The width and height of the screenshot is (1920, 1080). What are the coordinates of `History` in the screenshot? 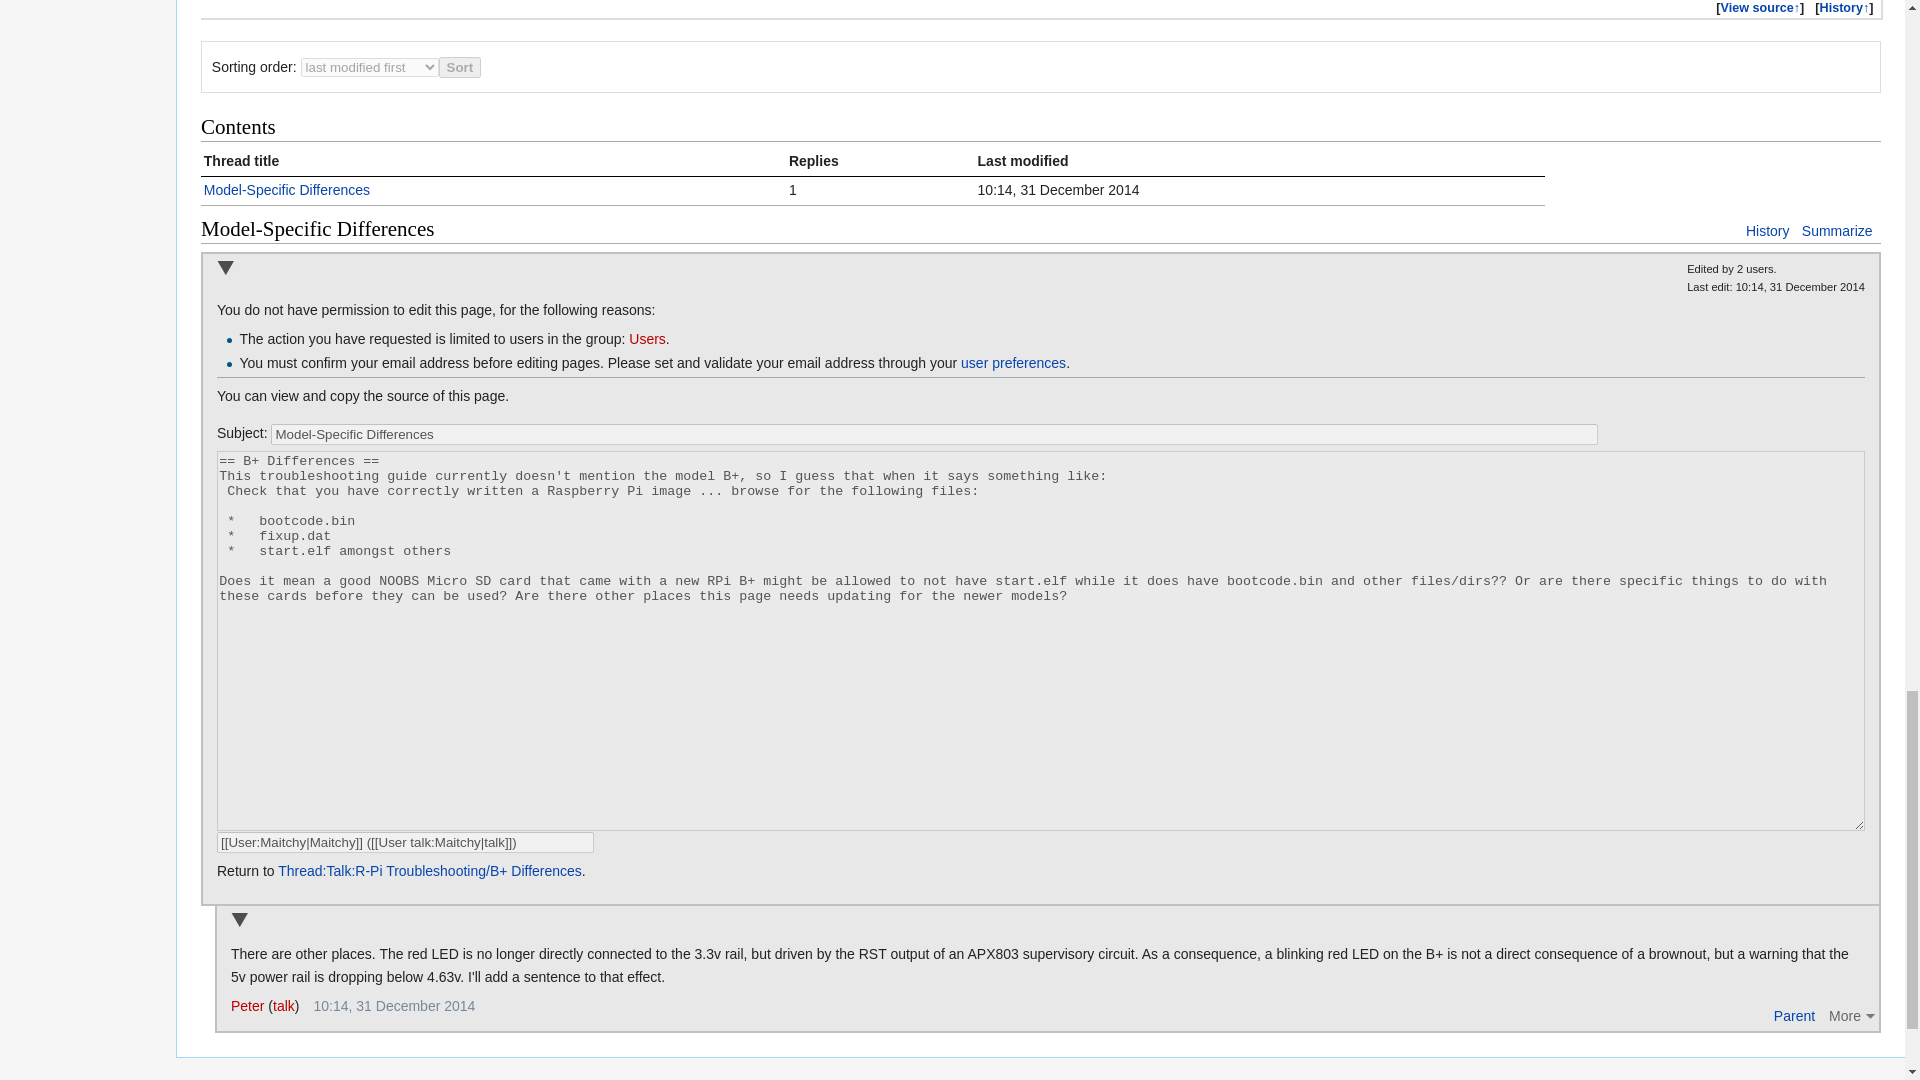 It's located at (1767, 230).